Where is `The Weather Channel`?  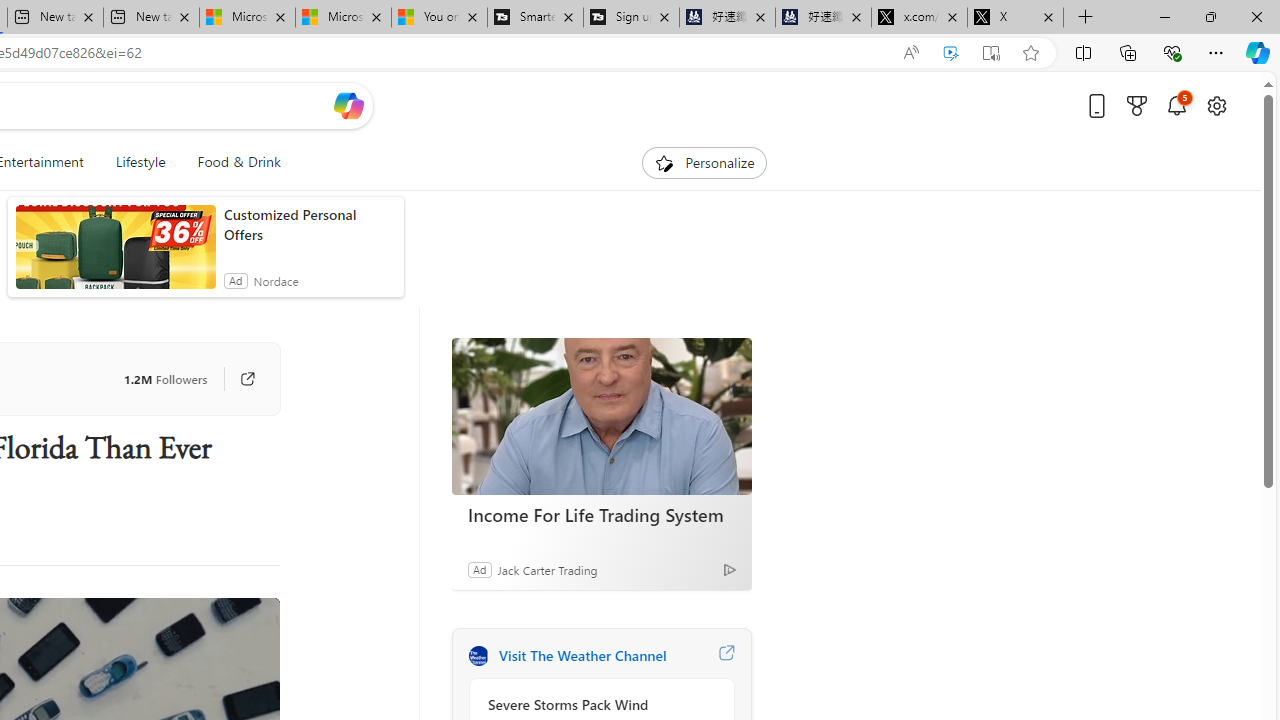
The Weather Channel is located at coordinates (478, 656).